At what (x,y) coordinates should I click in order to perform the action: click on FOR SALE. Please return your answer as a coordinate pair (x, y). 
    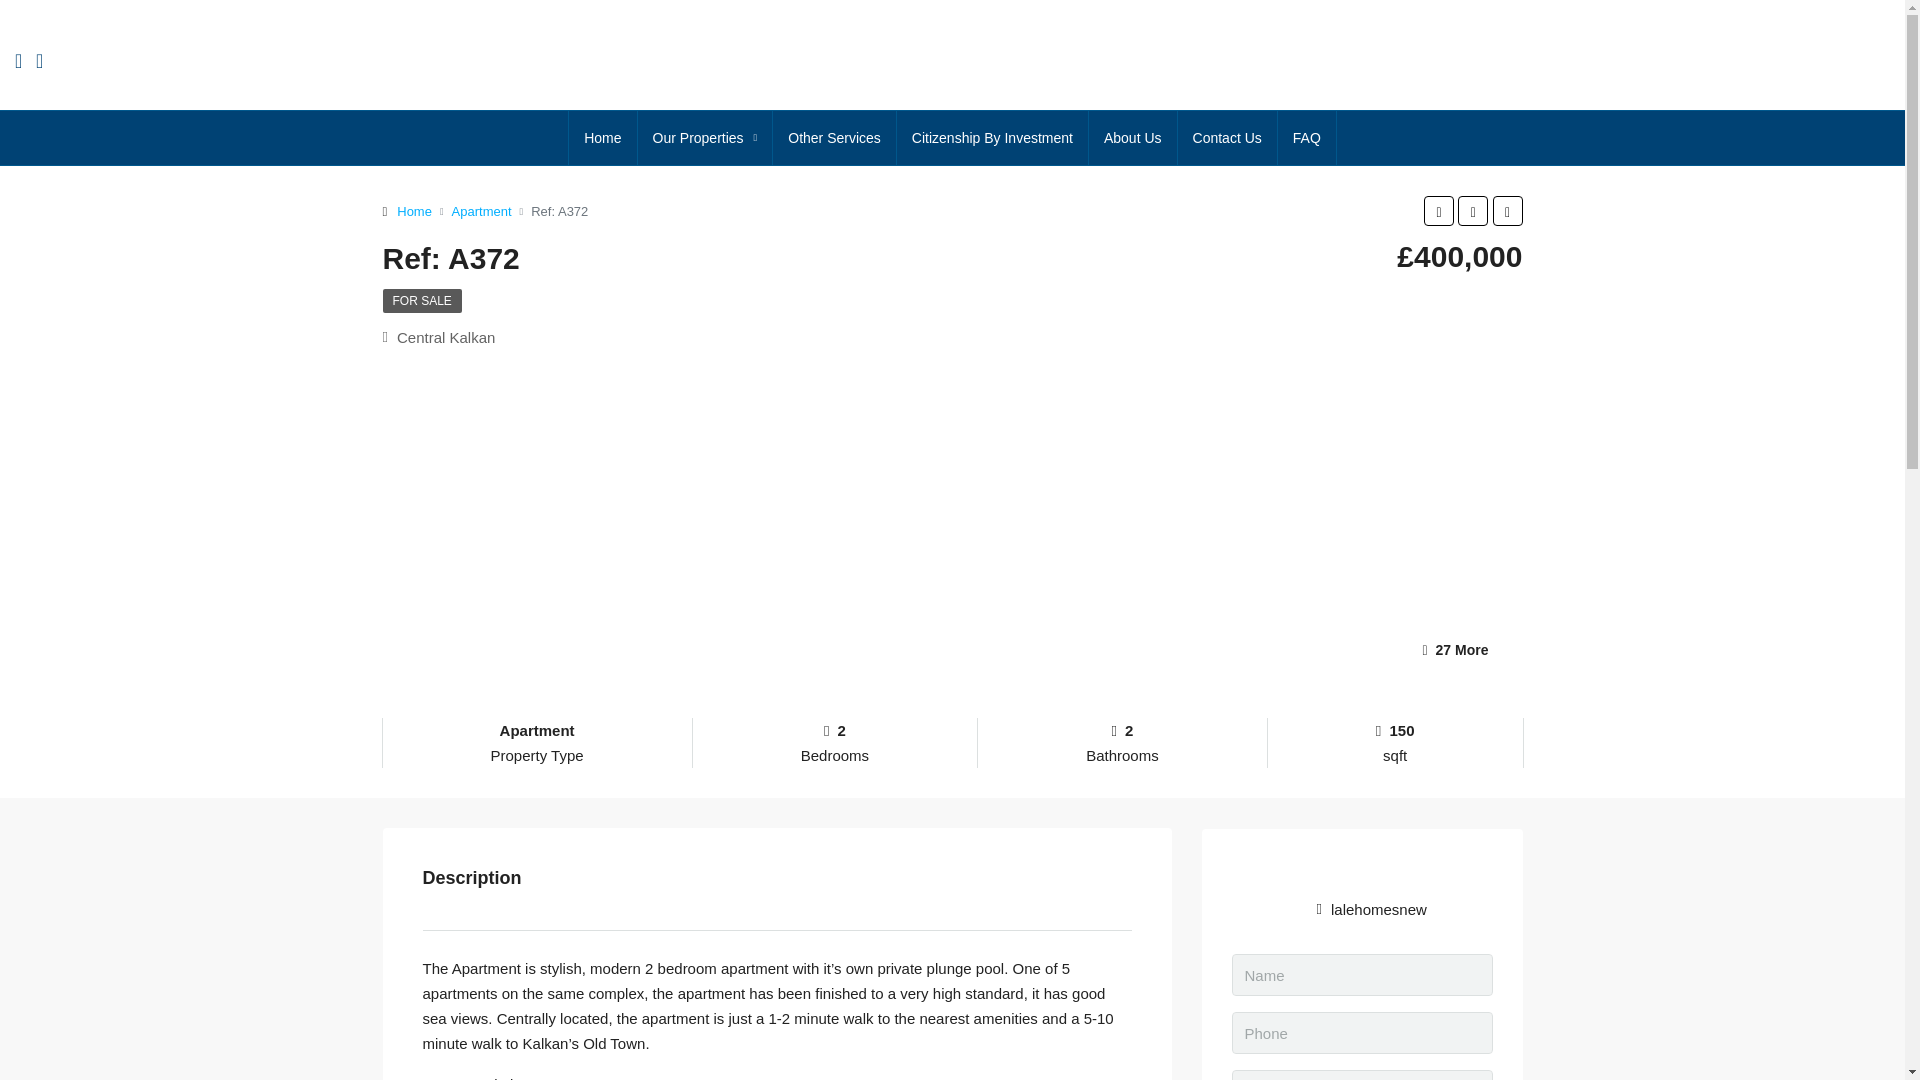
    Looking at the image, I should click on (421, 301).